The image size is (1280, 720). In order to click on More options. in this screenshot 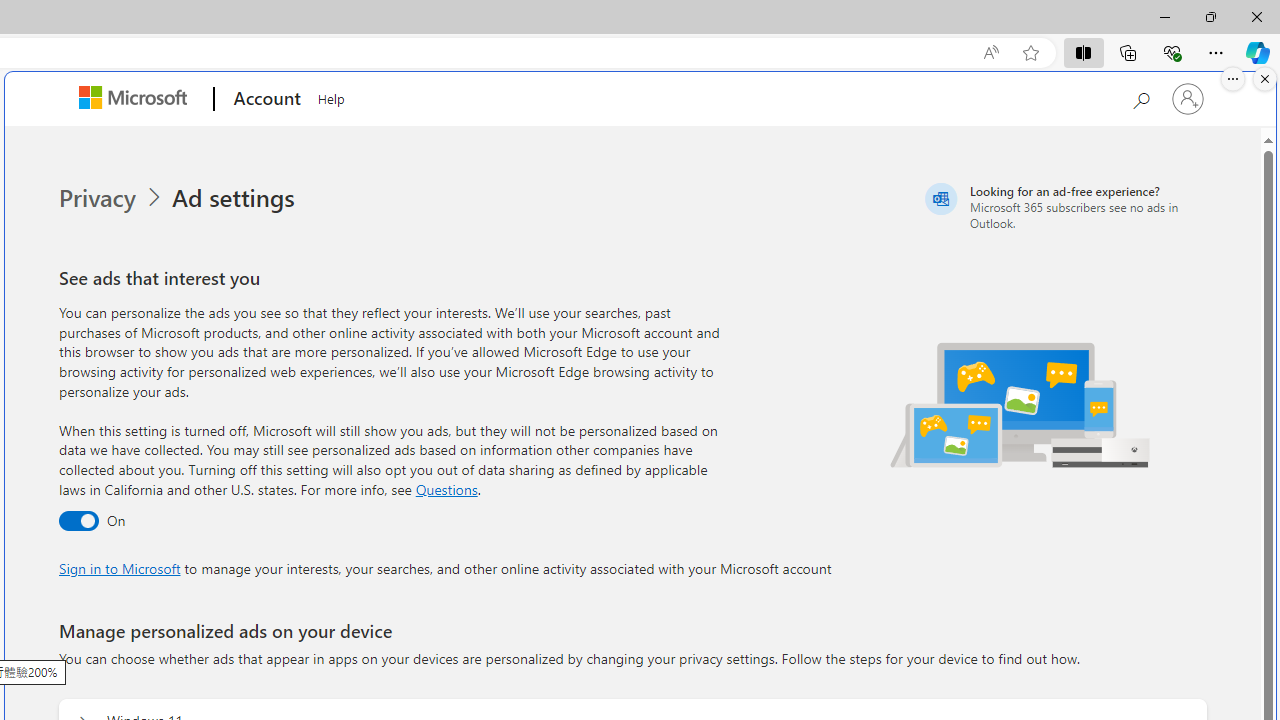, I will do `click(1233, 79)`.